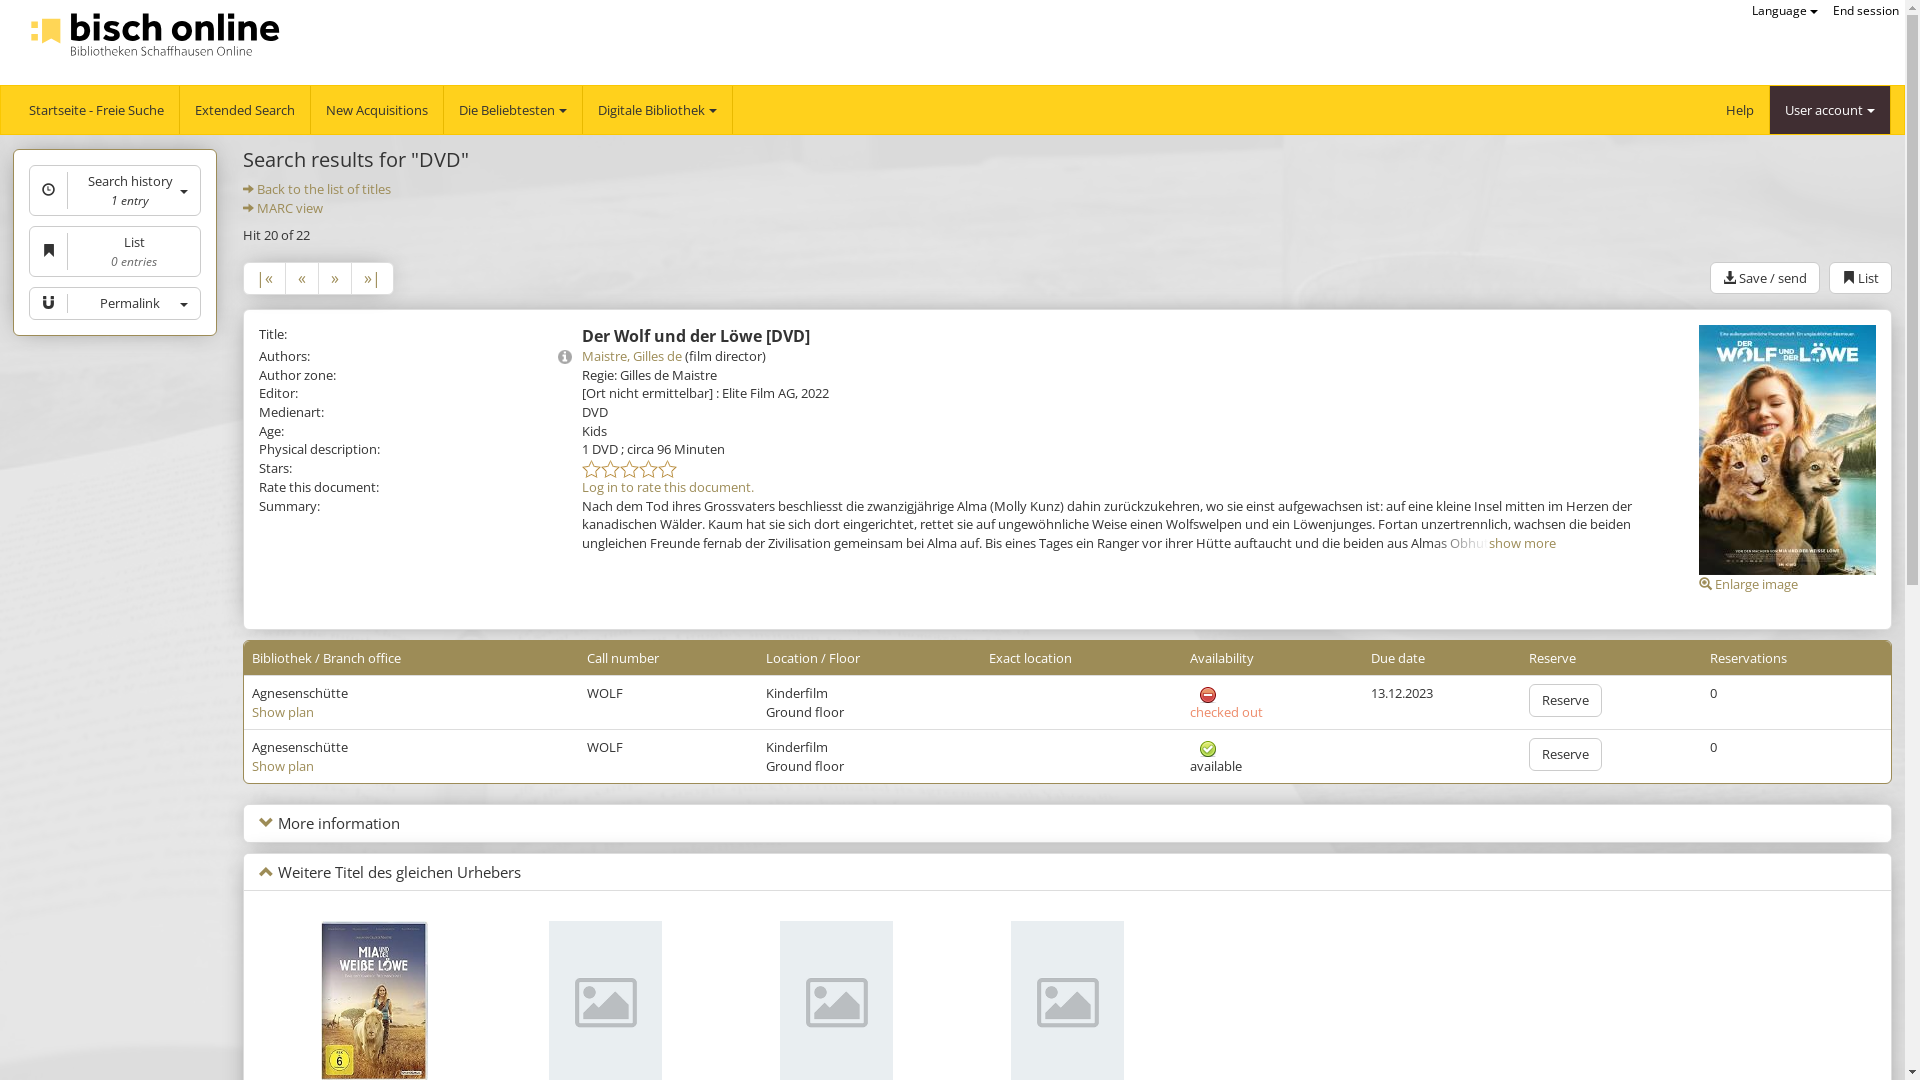 This screenshot has height=1080, width=1920. What do you see at coordinates (115, 252) in the screenshot?
I see `List
0 entries` at bounding box center [115, 252].